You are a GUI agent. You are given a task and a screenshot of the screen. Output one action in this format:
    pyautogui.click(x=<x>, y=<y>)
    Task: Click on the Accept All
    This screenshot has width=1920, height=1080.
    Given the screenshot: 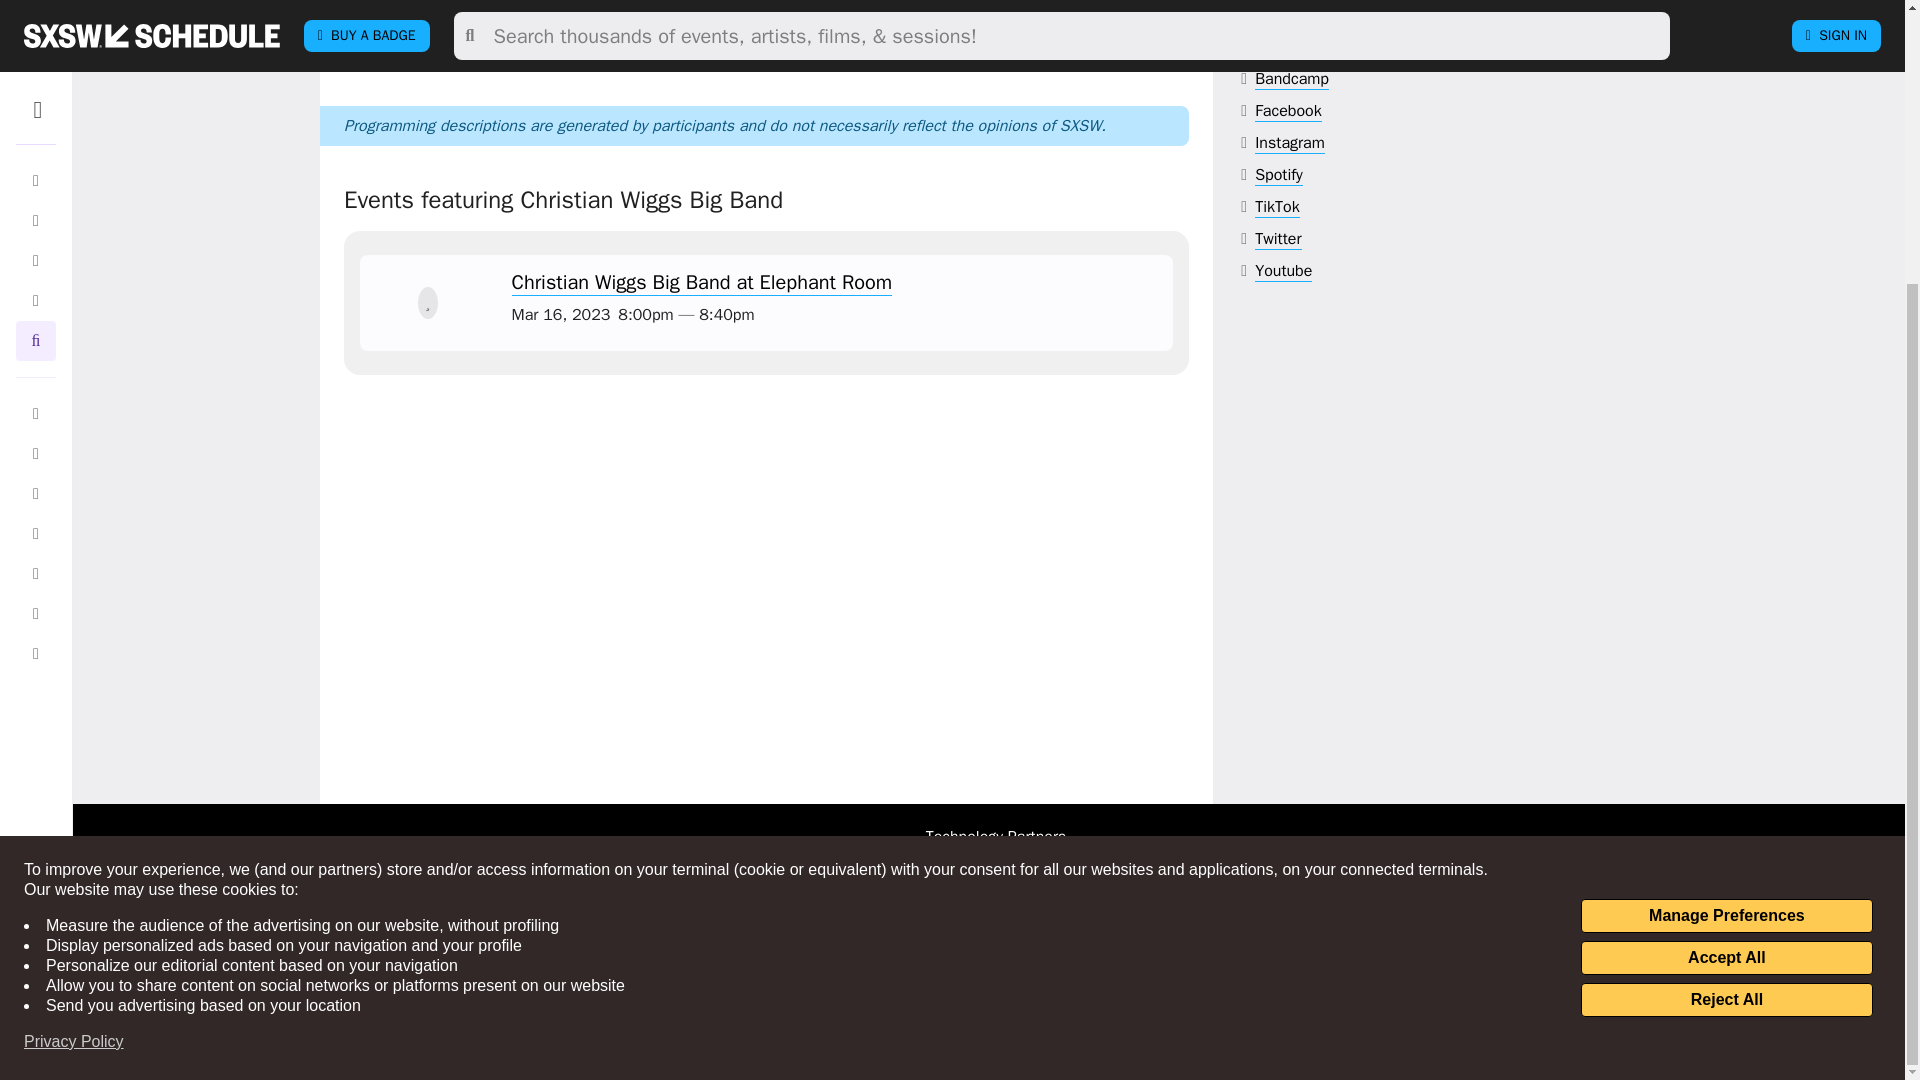 What is the action you would take?
    pyautogui.click(x=1726, y=586)
    